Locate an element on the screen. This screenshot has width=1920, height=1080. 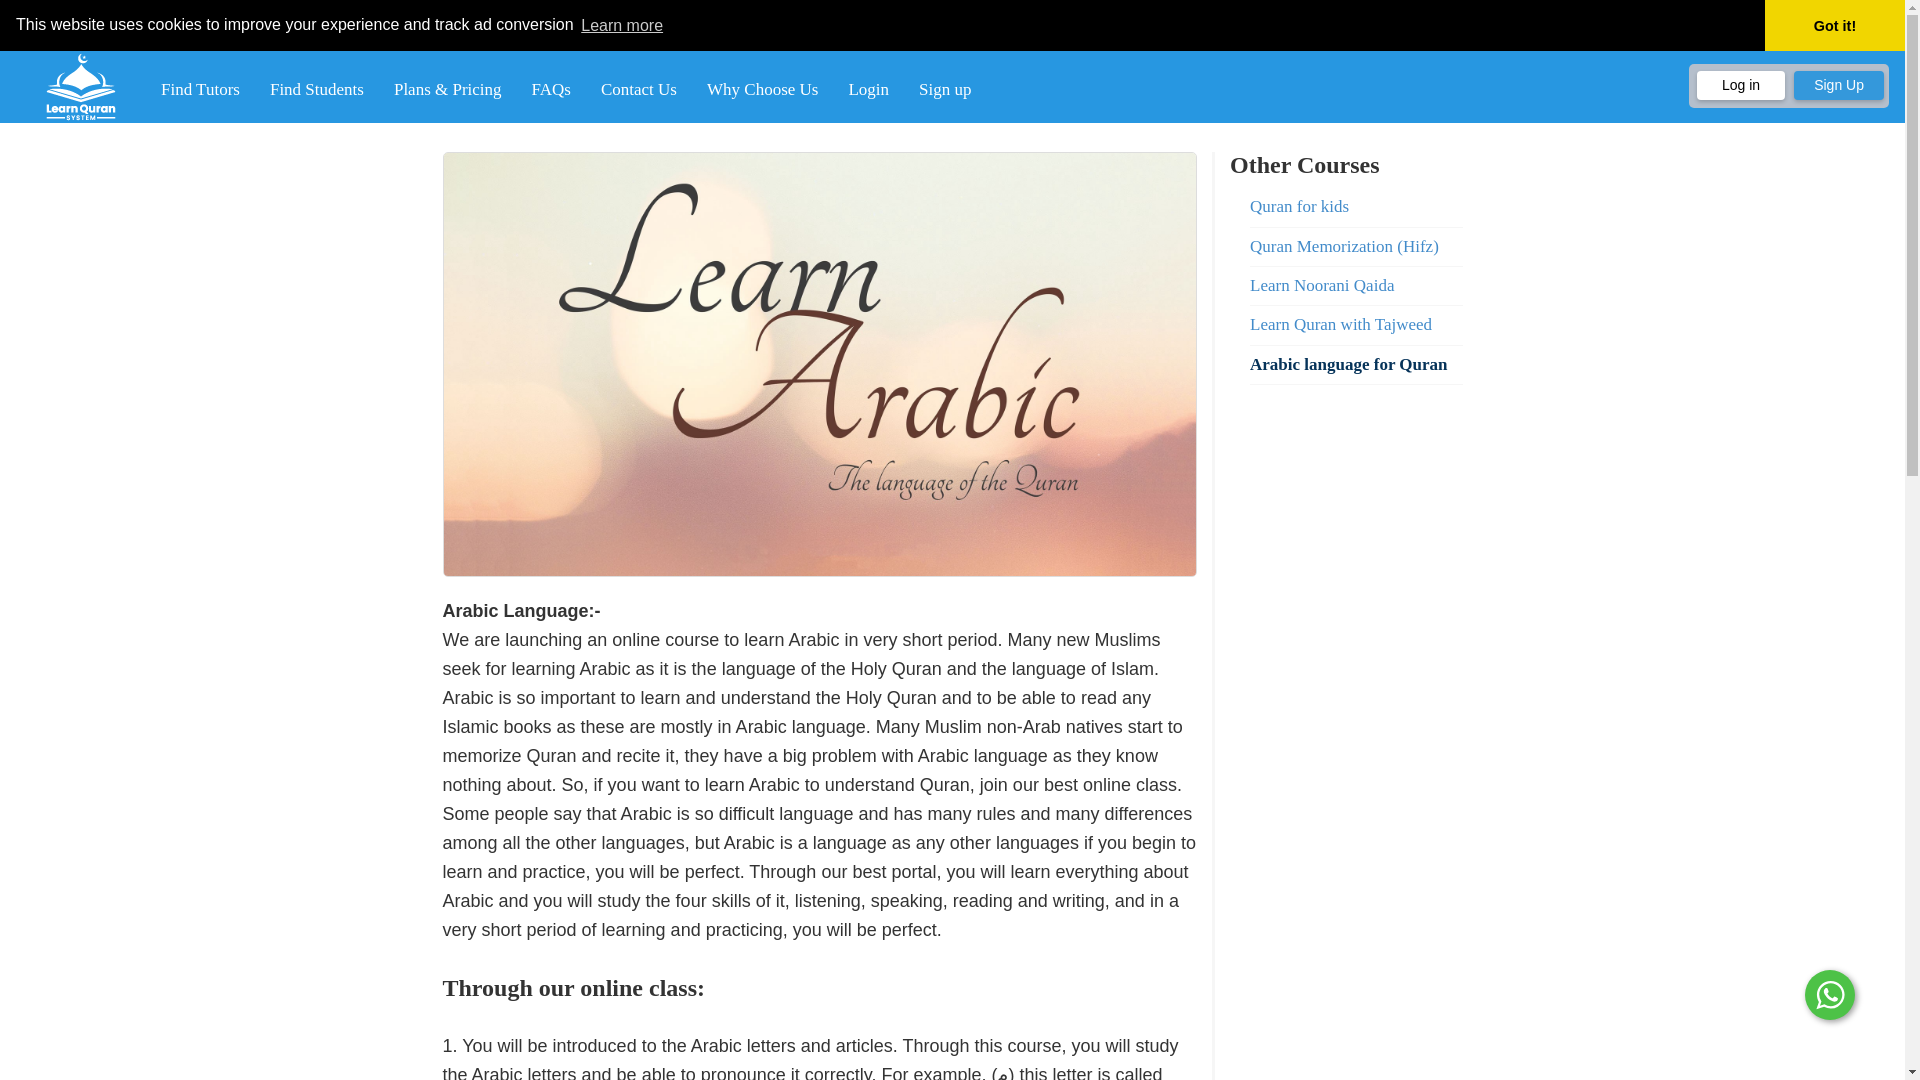
Login is located at coordinates (868, 89).